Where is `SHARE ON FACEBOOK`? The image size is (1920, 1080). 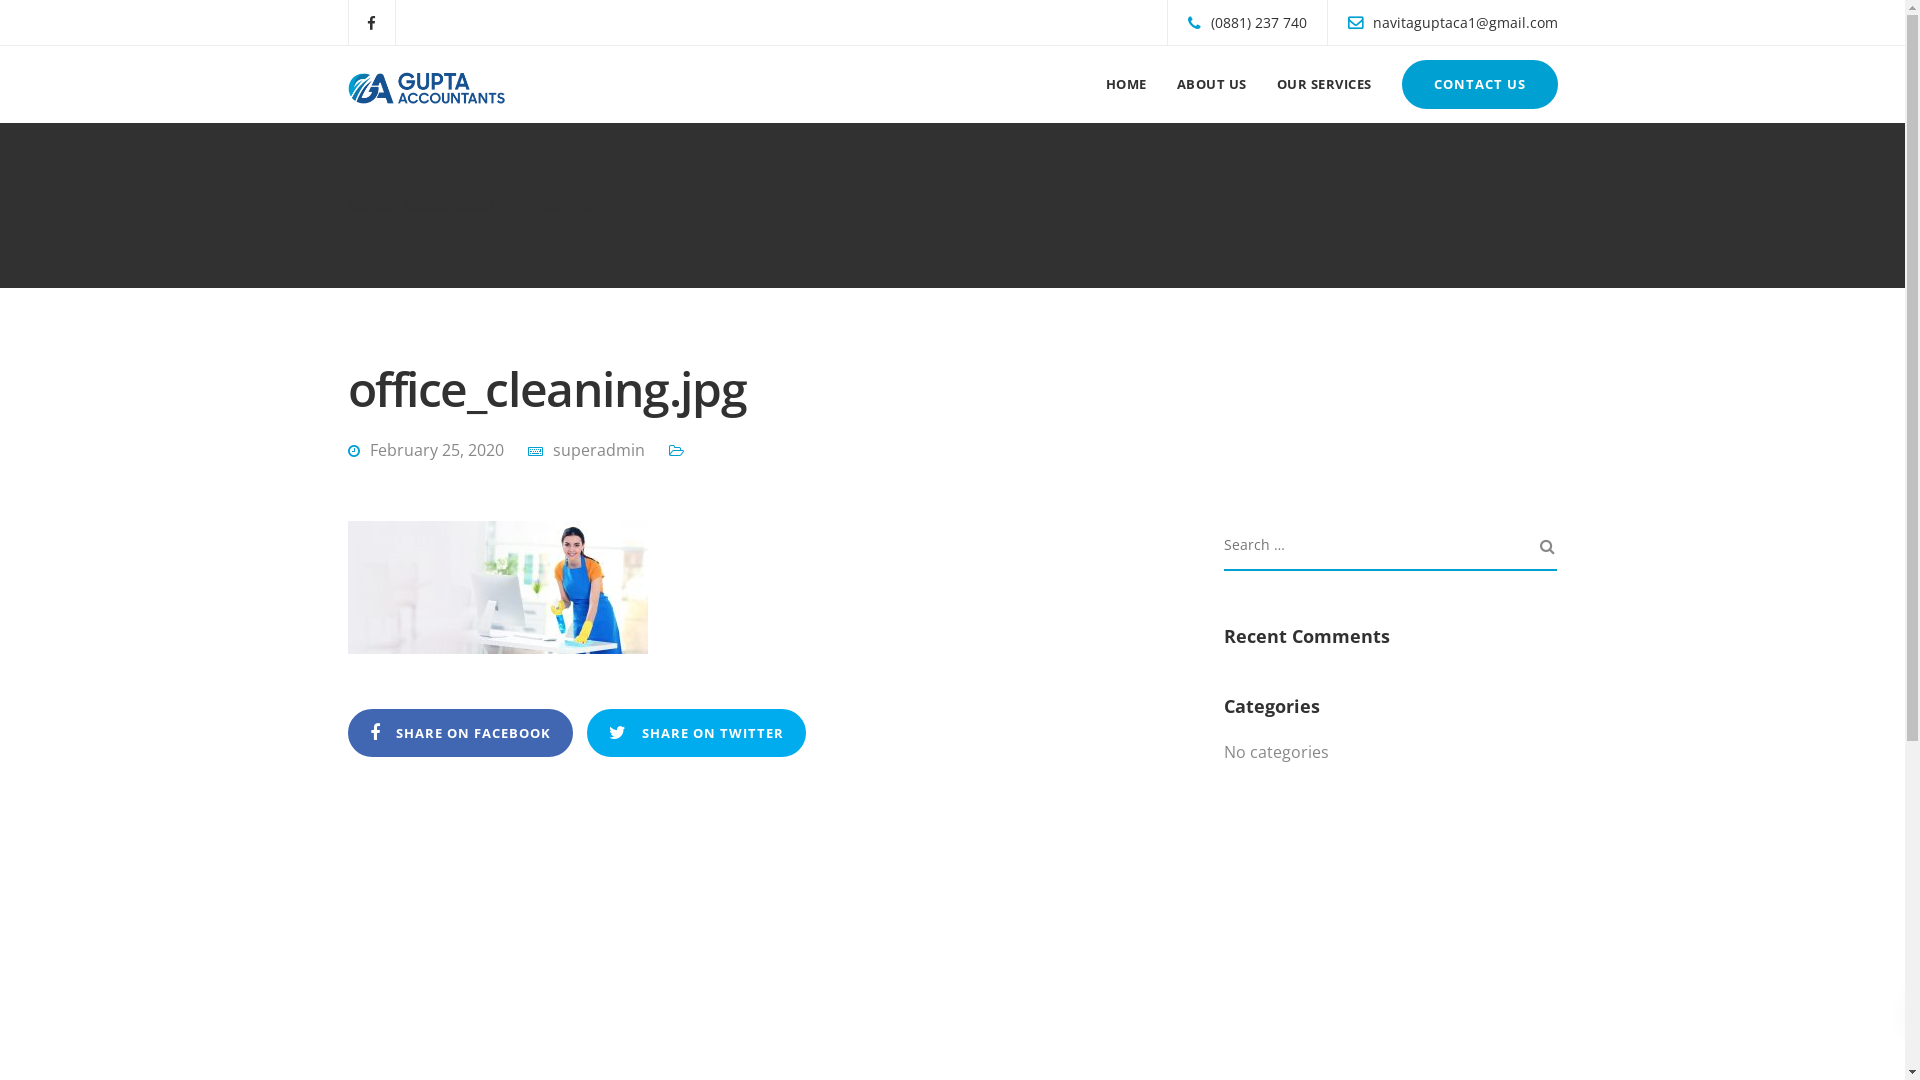 SHARE ON FACEBOOK is located at coordinates (460, 733).